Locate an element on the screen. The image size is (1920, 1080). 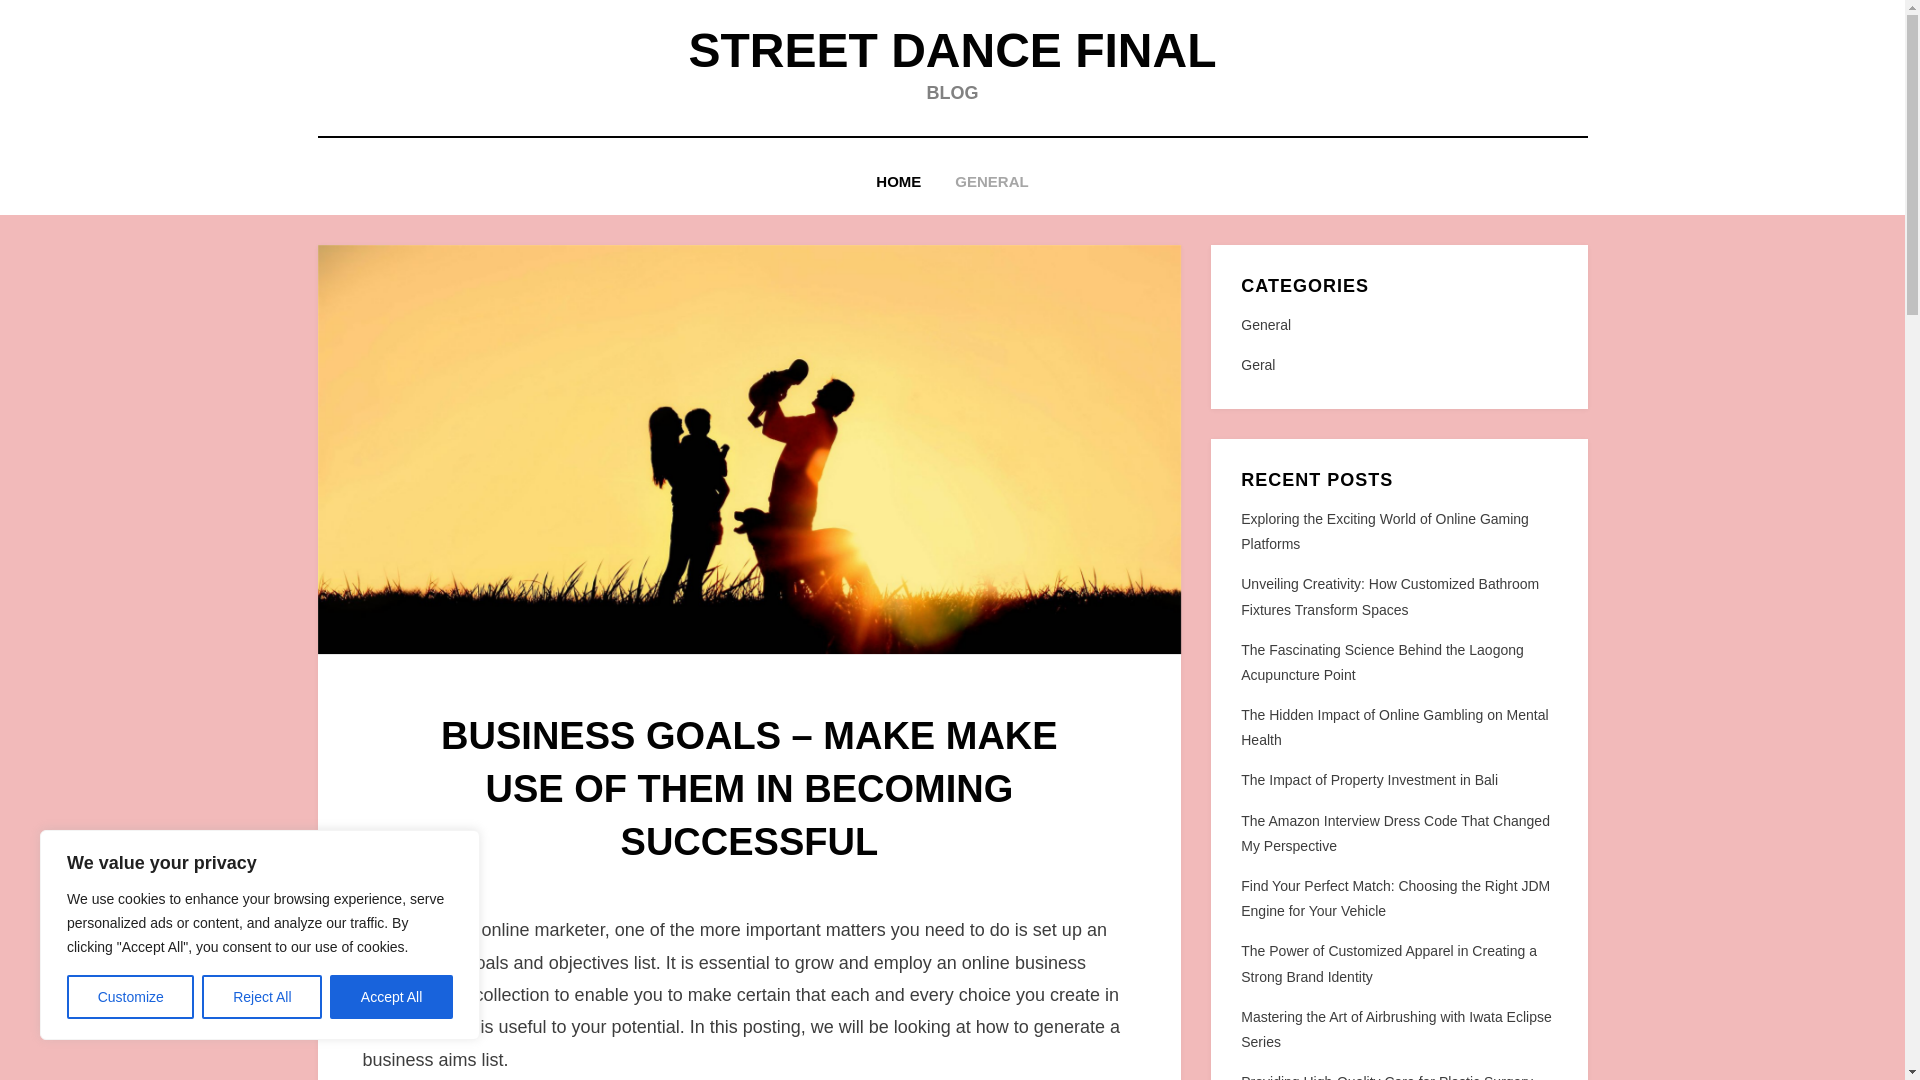
Street Dance Final is located at coordinates (951, 50).